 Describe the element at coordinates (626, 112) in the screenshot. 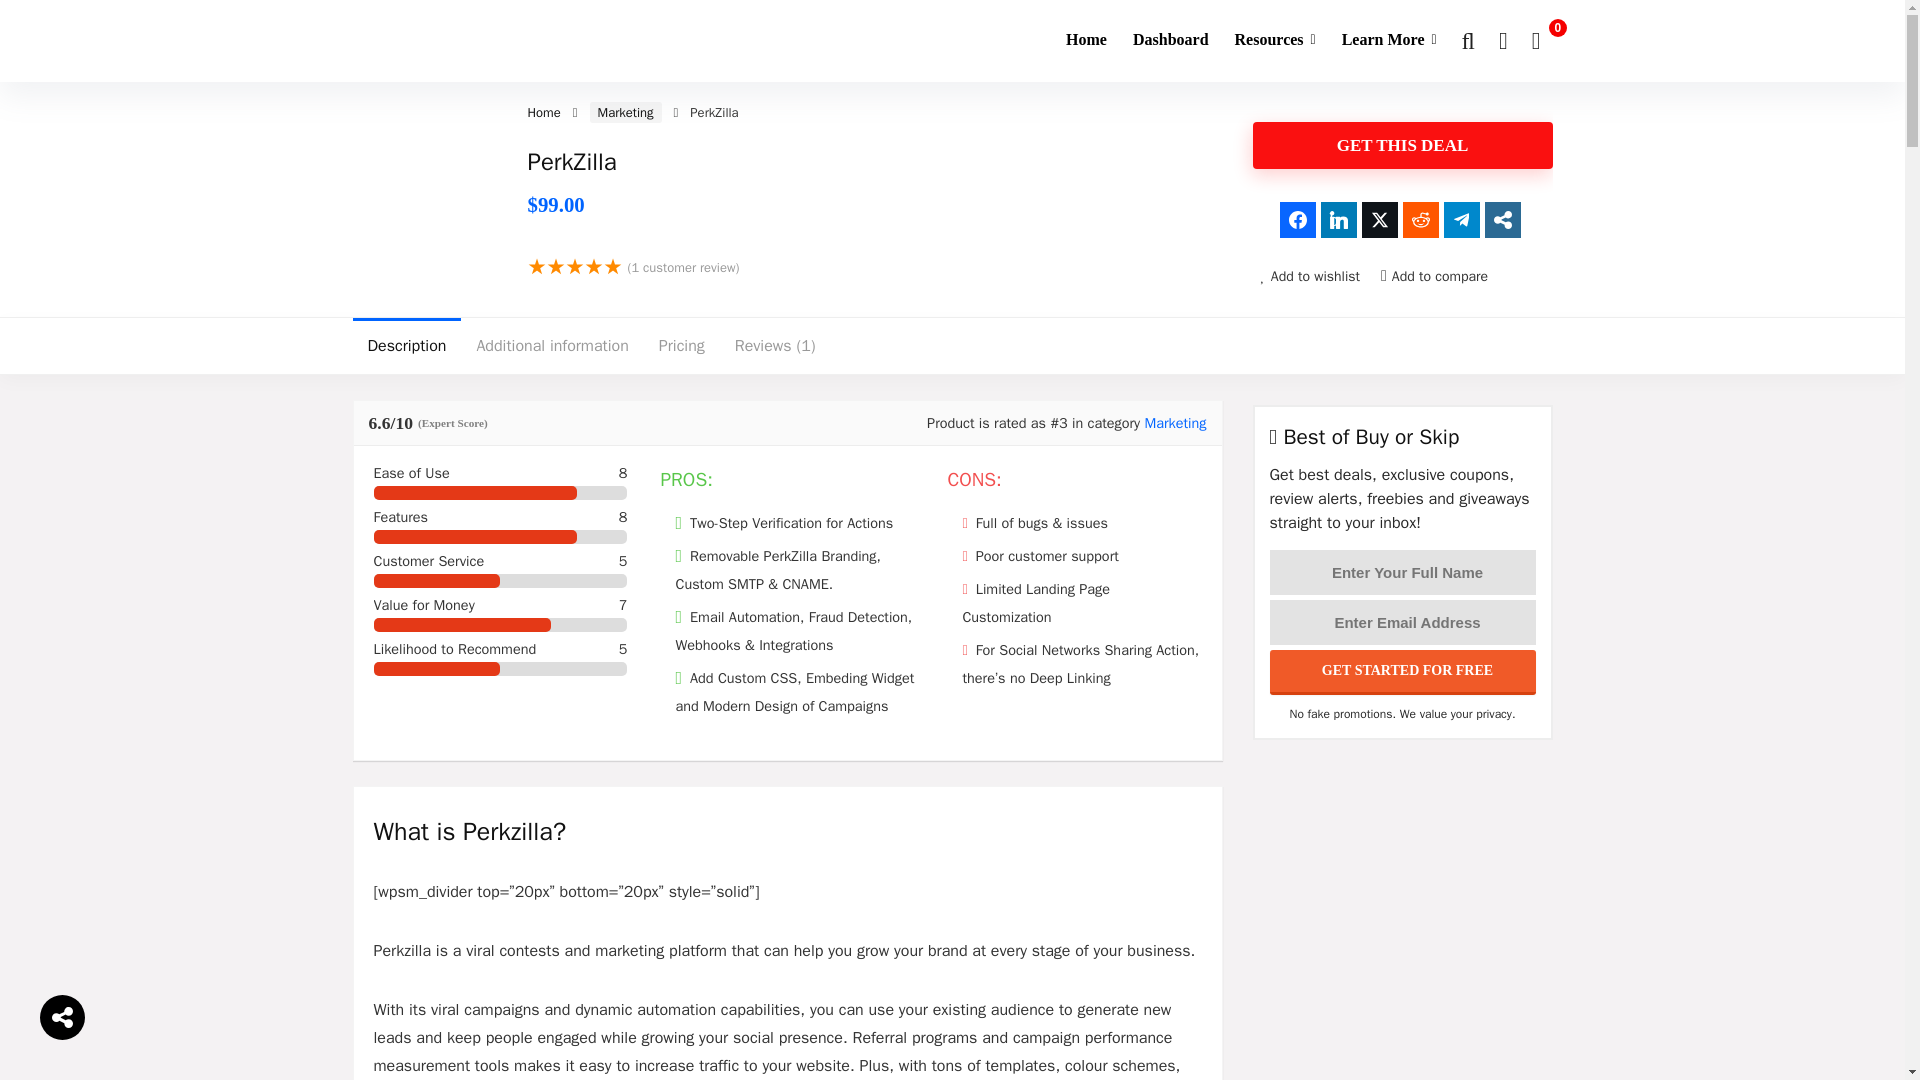

I see `Marketing` at that location.